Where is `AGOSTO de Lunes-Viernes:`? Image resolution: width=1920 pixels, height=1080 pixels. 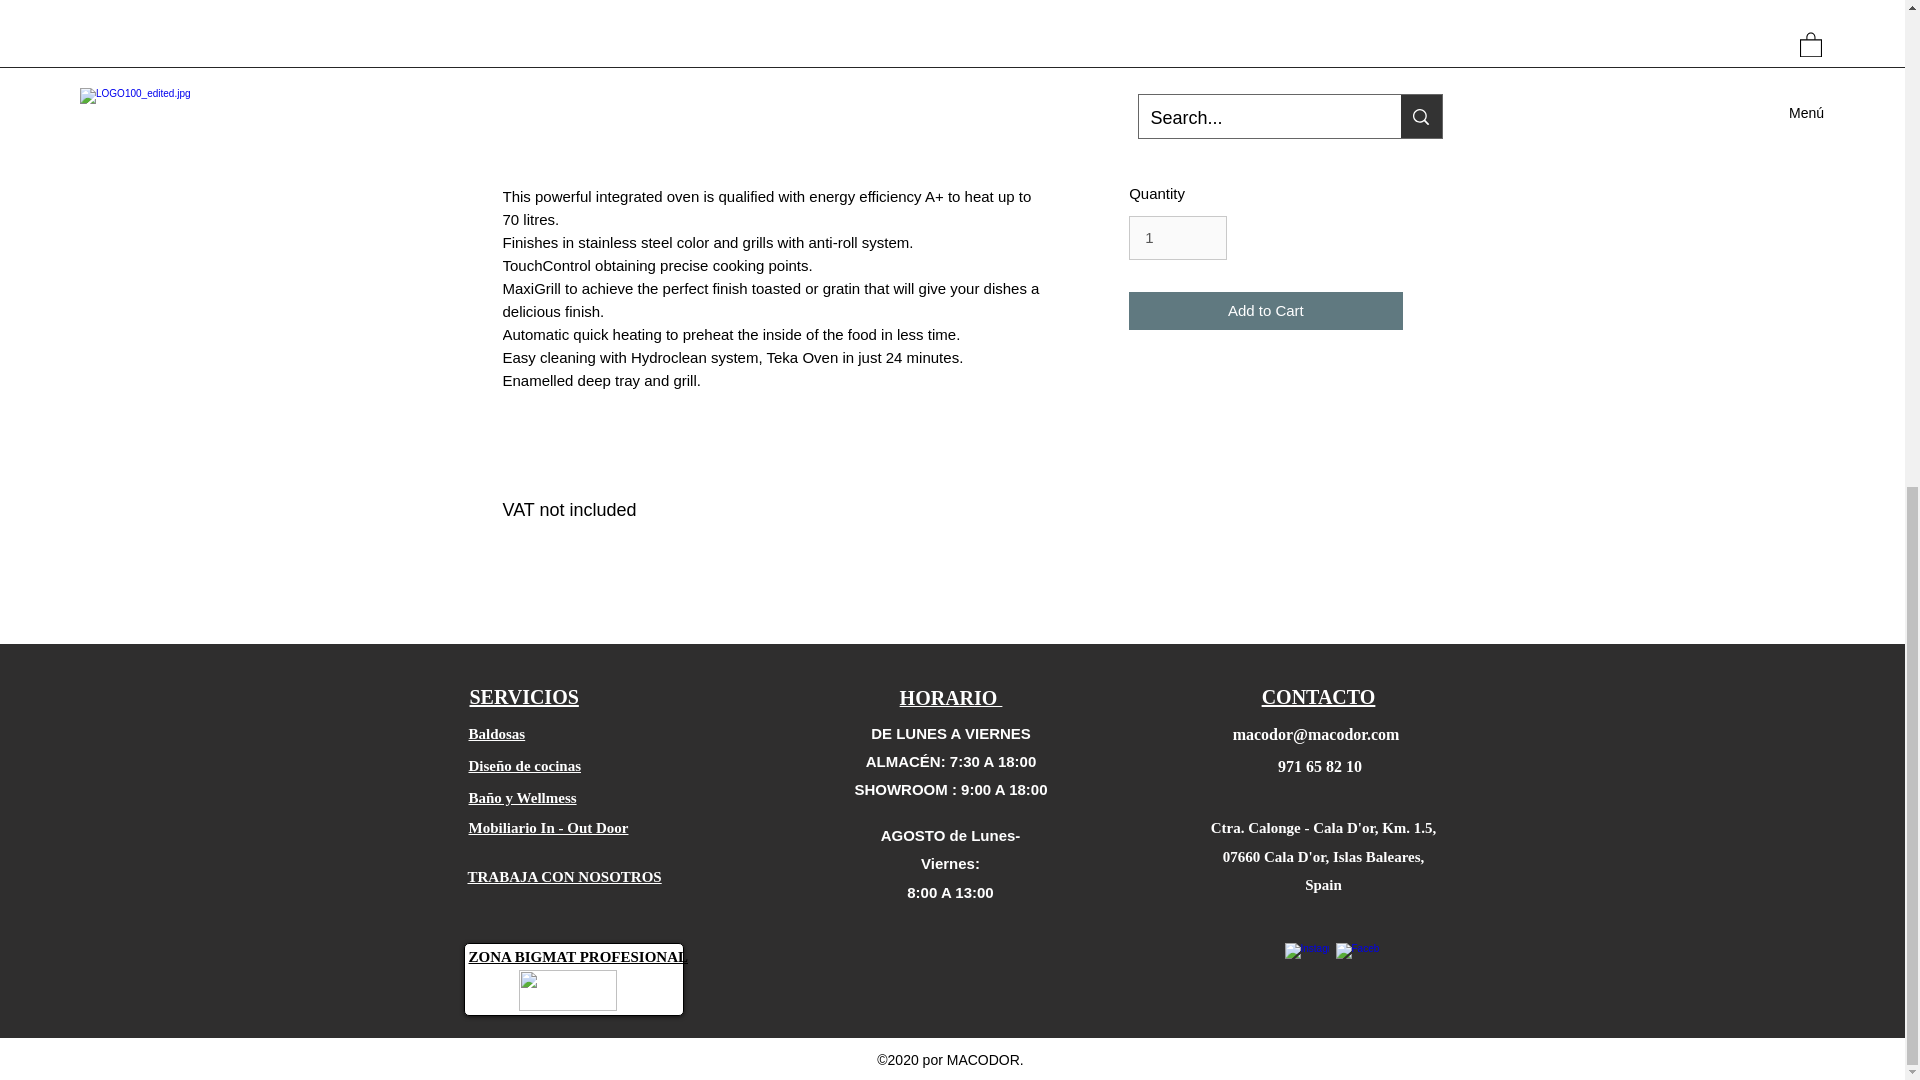 AGOSTO de Lunes-Viernes: is located at coordinates (951, 849).